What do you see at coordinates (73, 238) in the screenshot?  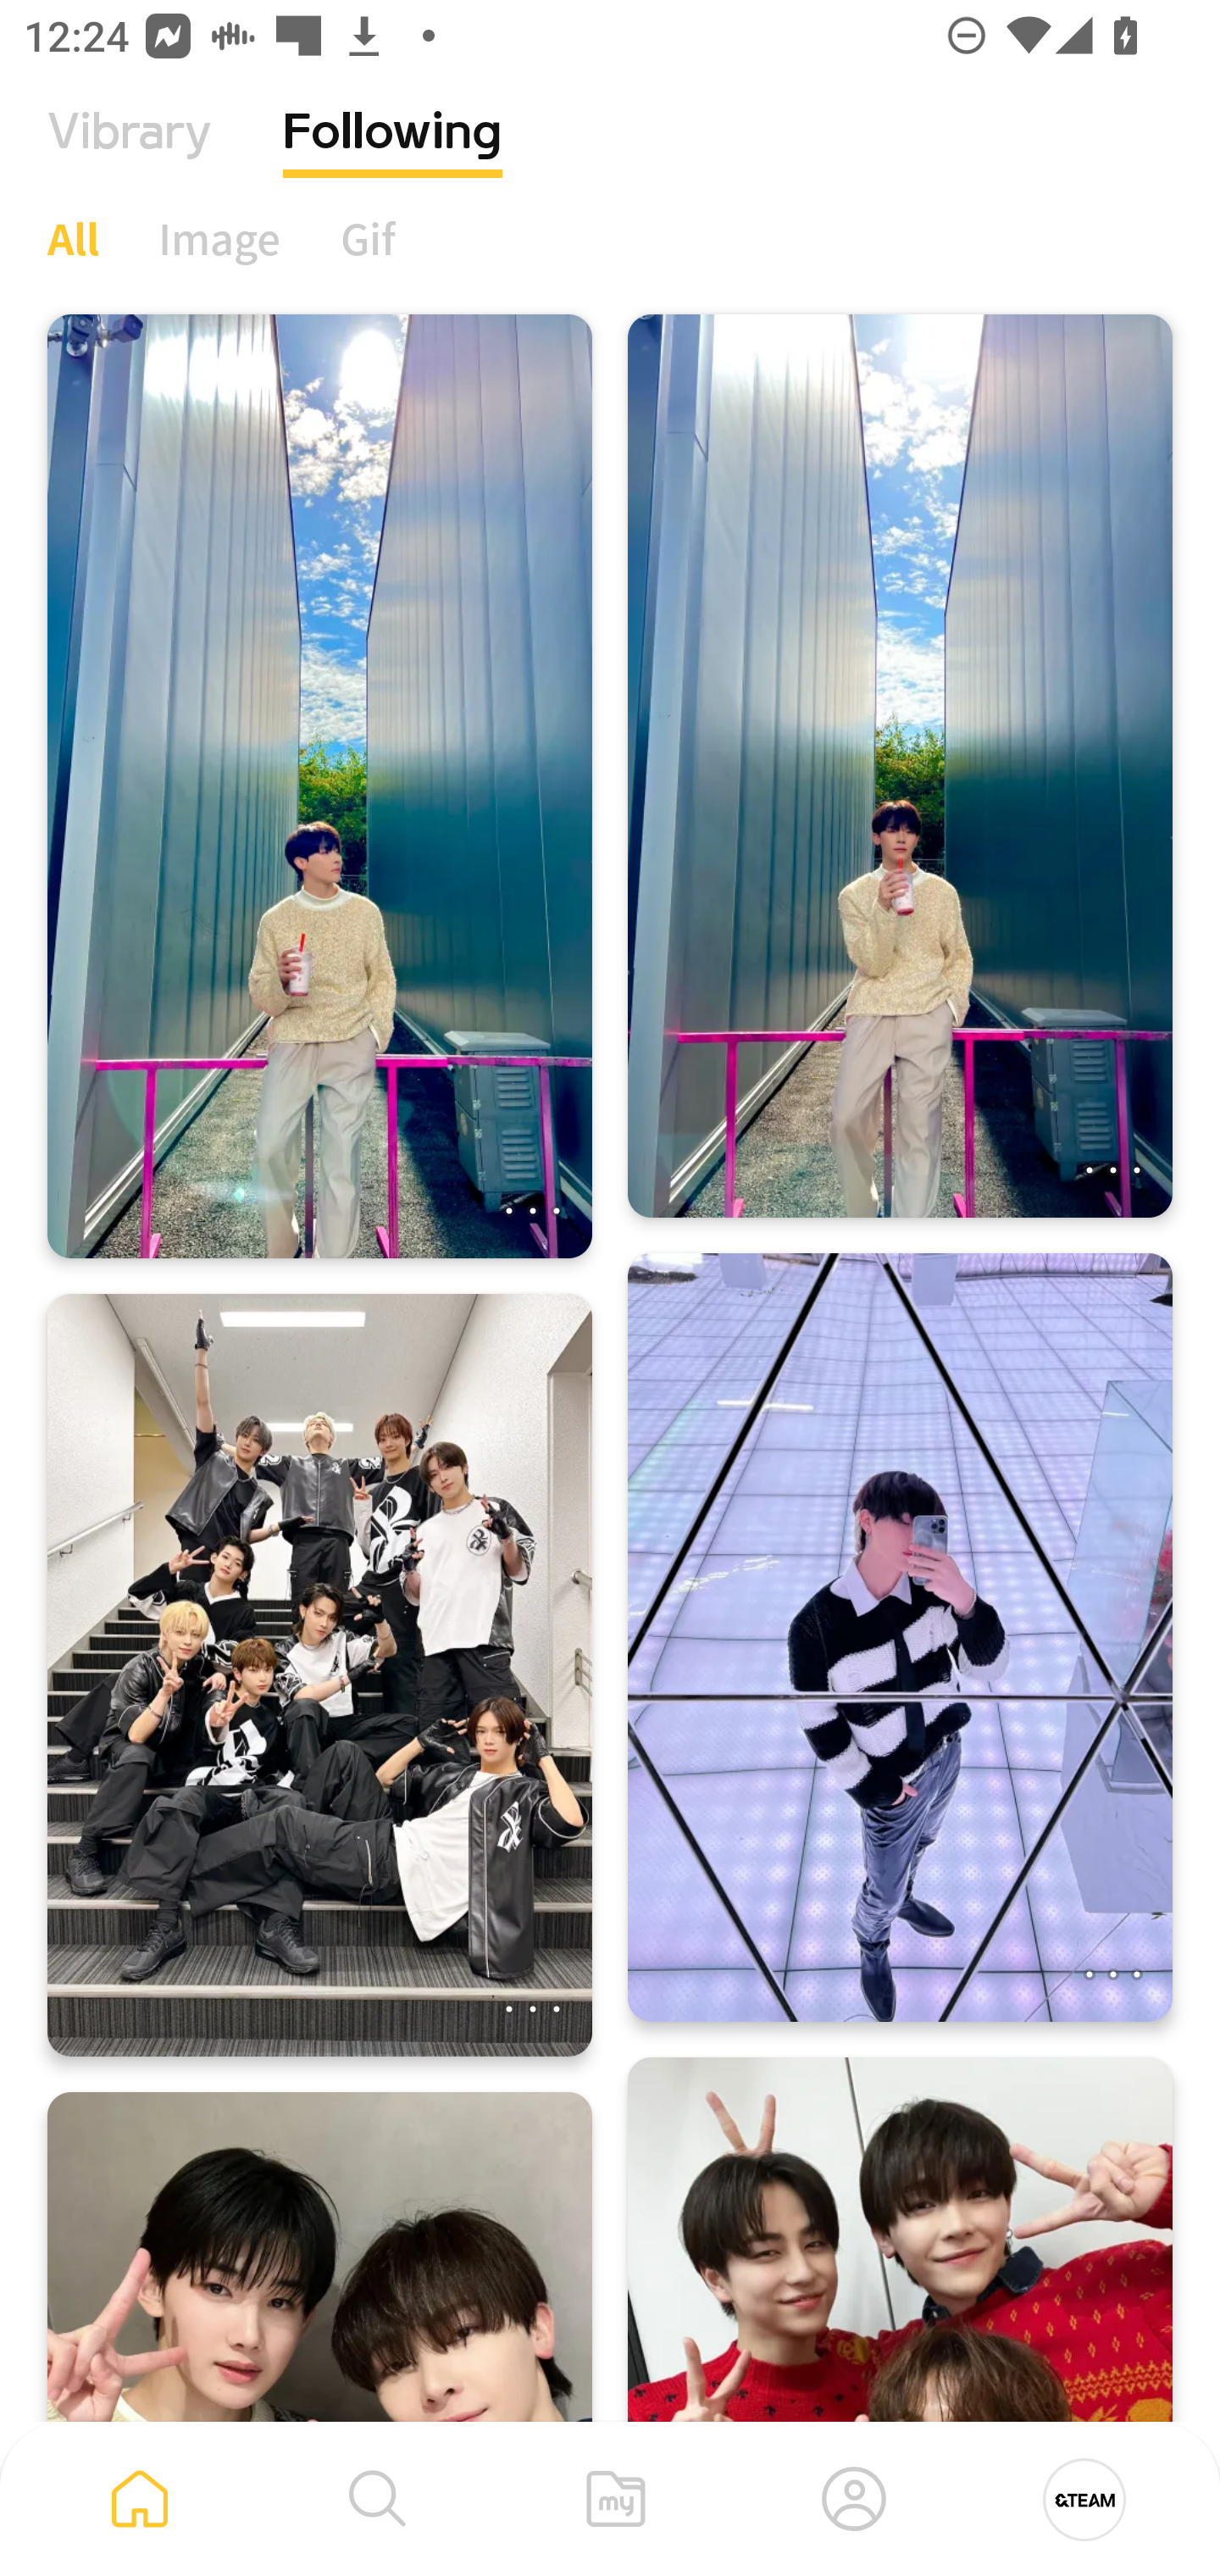 I see `All` at bounding box center [73, 238].